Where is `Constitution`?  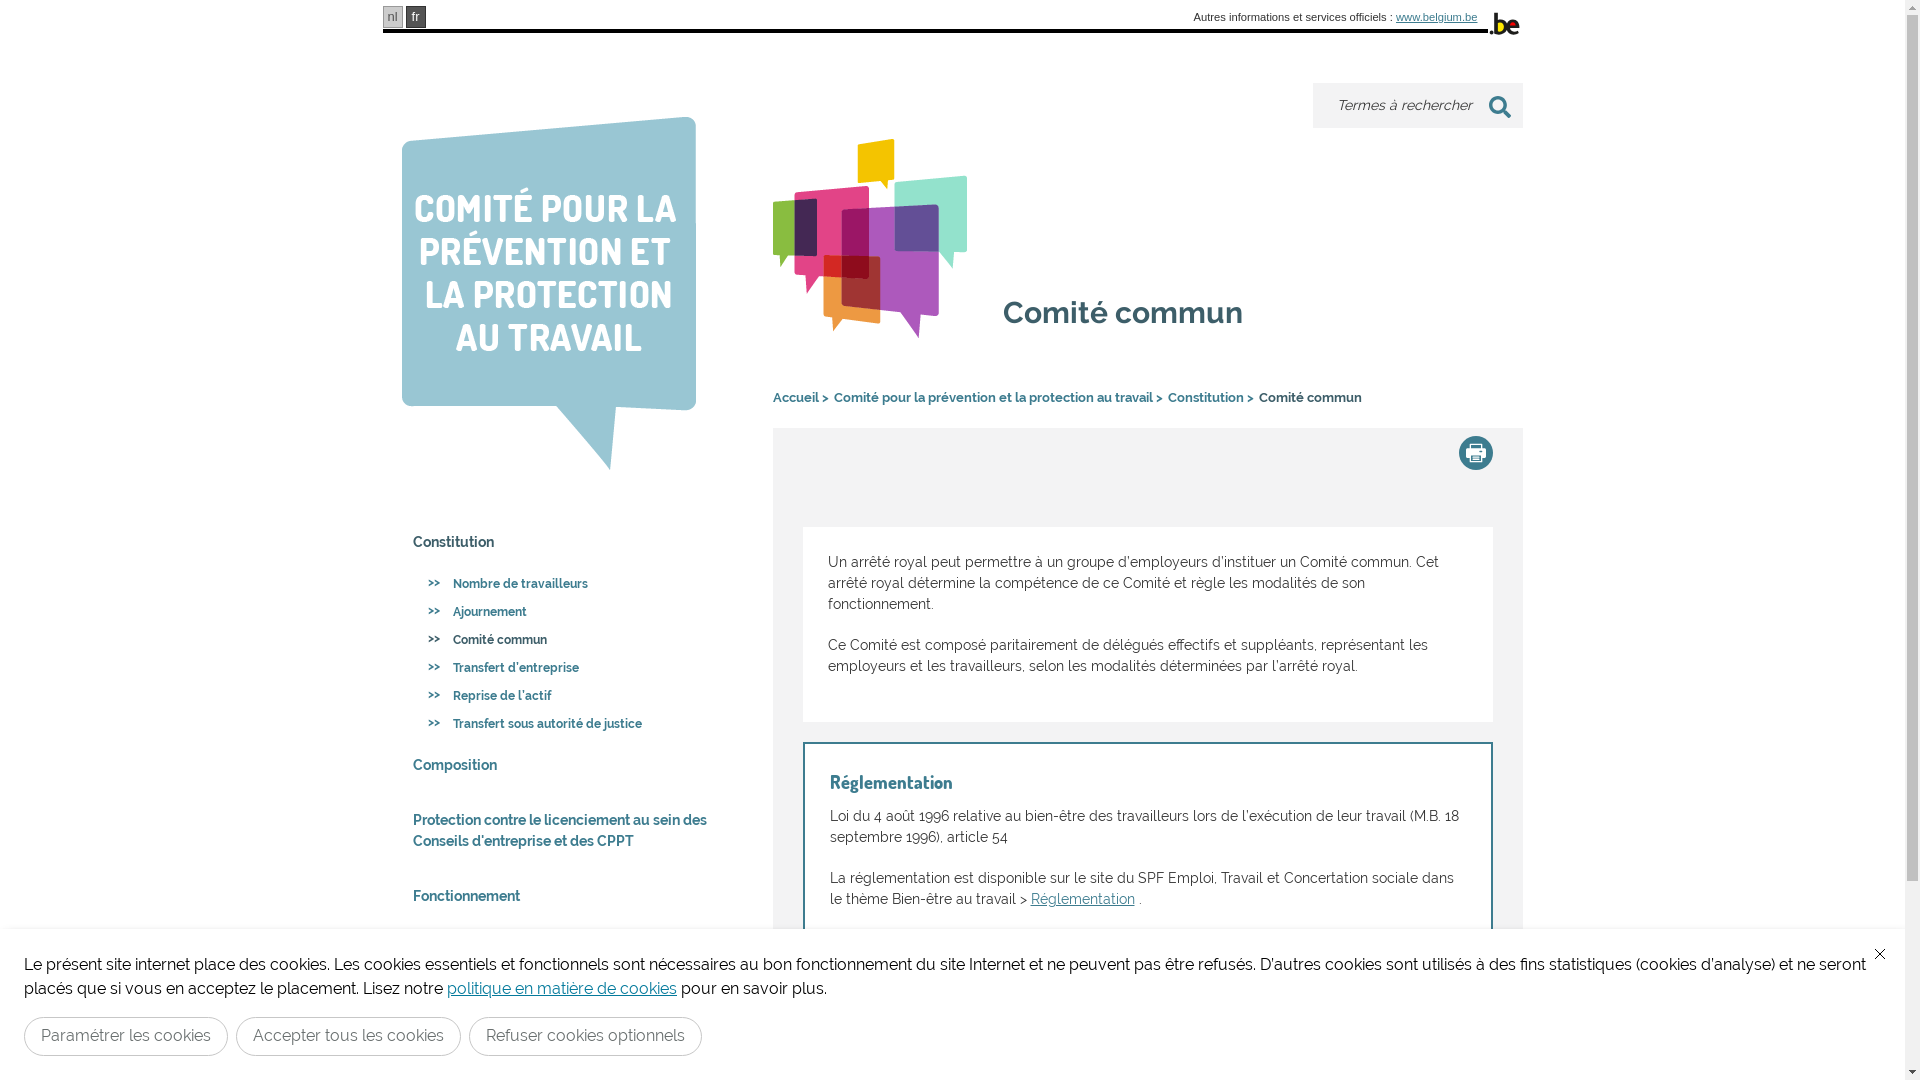
Constitution is located at coordinates (1212, 398).